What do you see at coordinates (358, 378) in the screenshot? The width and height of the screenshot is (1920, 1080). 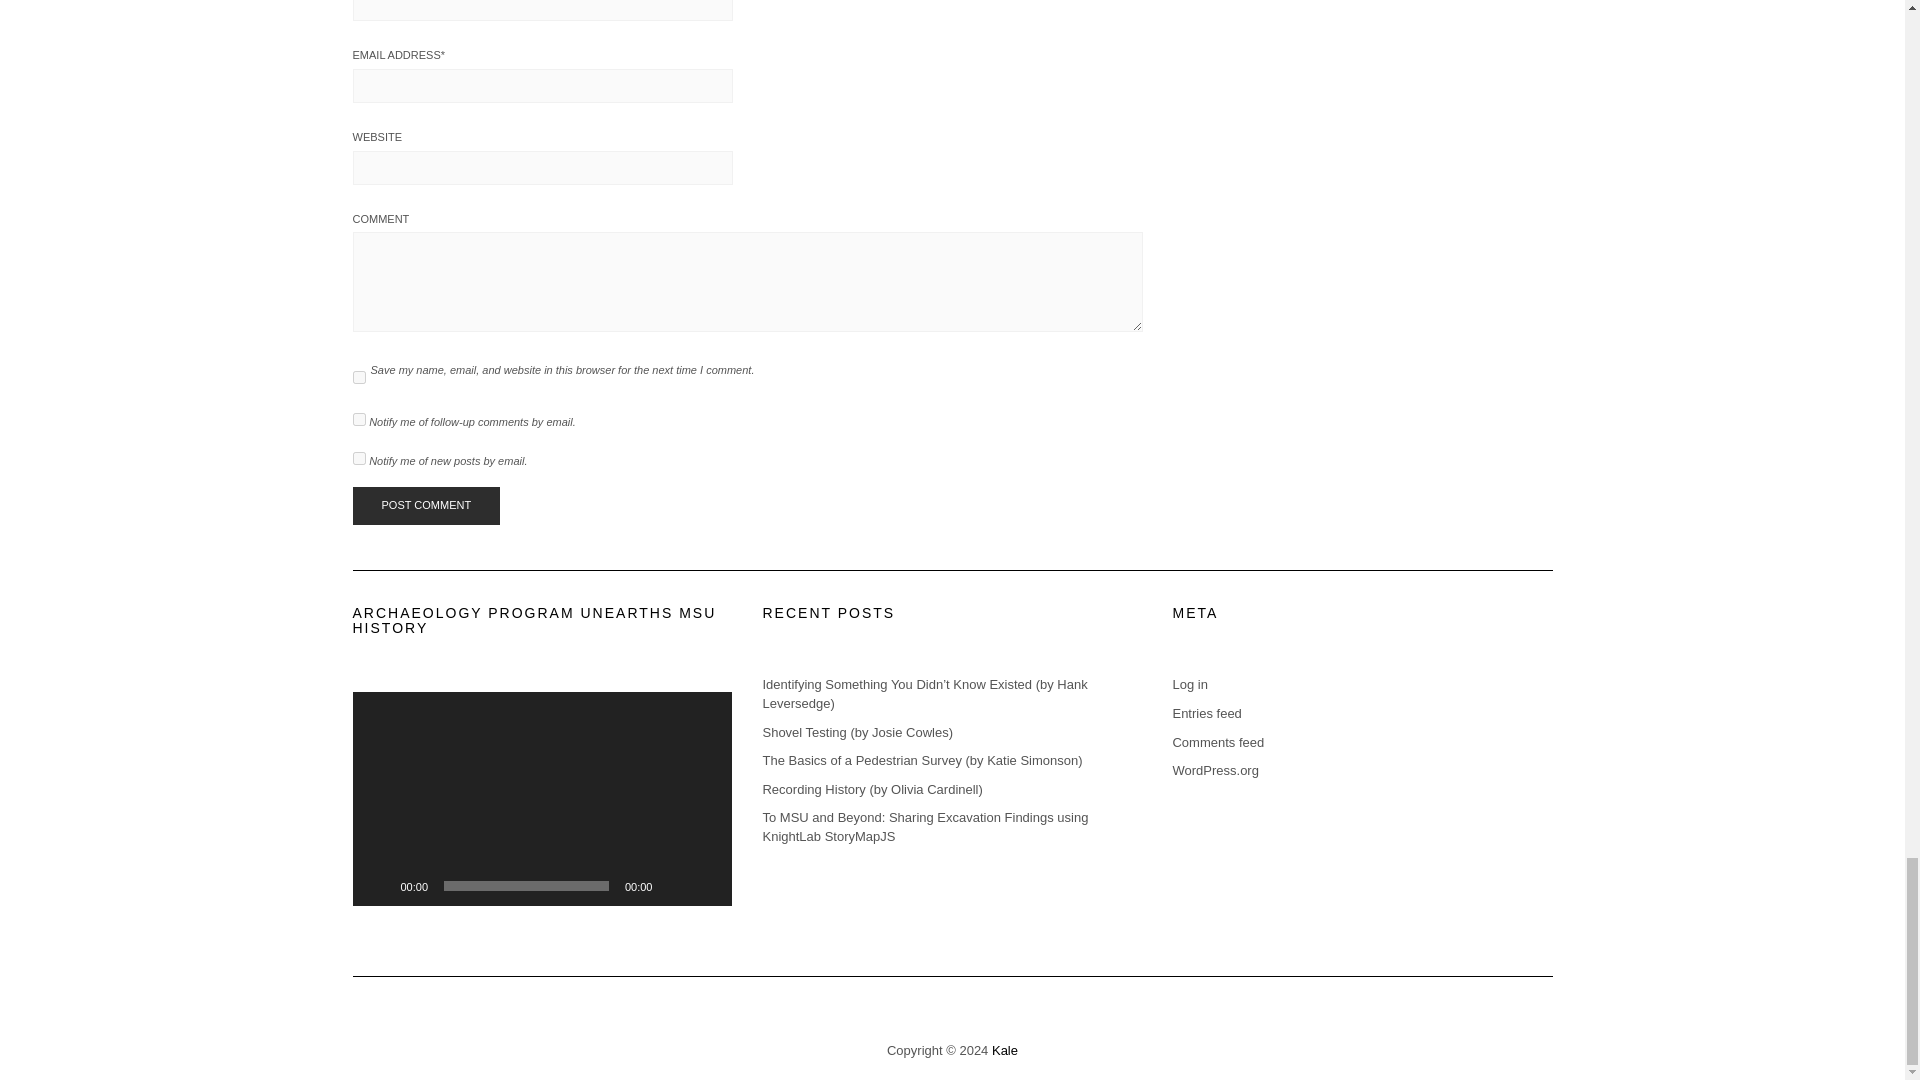 I see `yes` at bounding box center [358, 378].